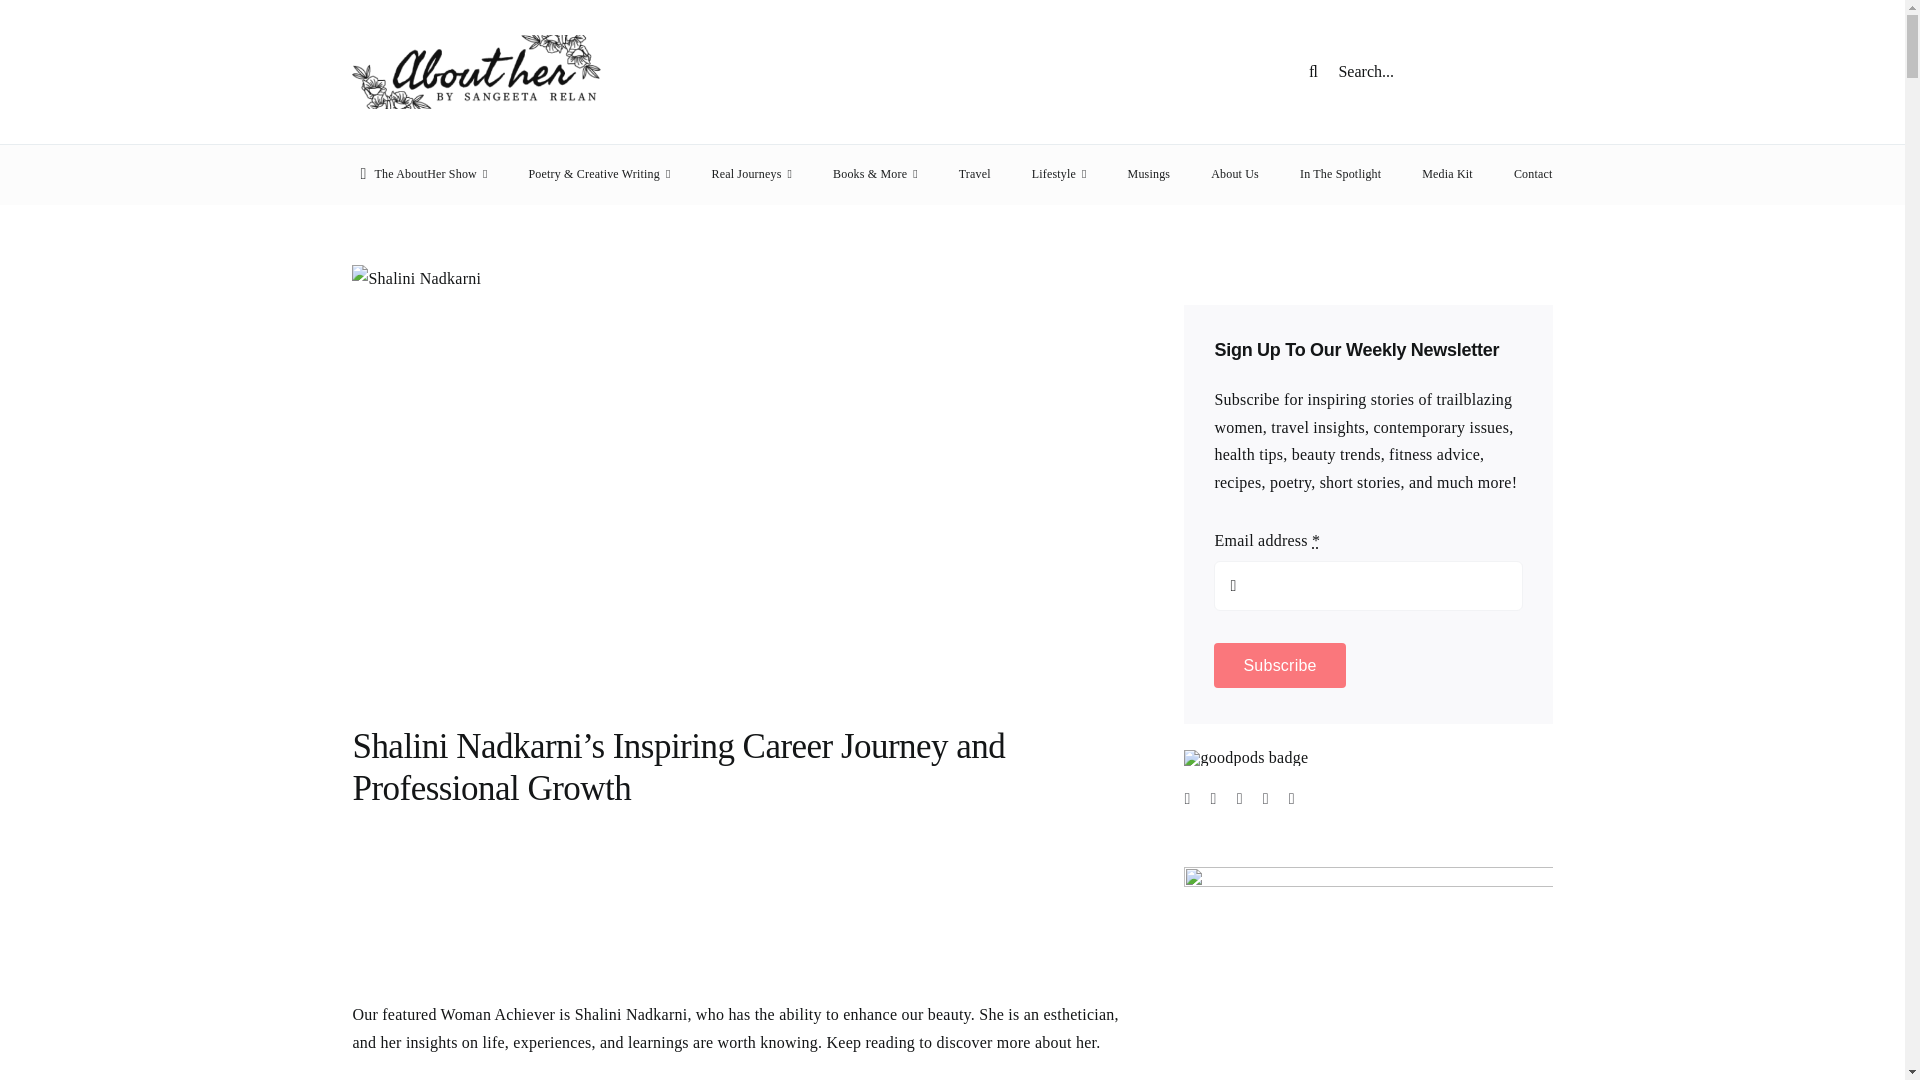  Describe the element at coordinates (750, 174) in the screenshot. I see `Real Journeys` at that location.